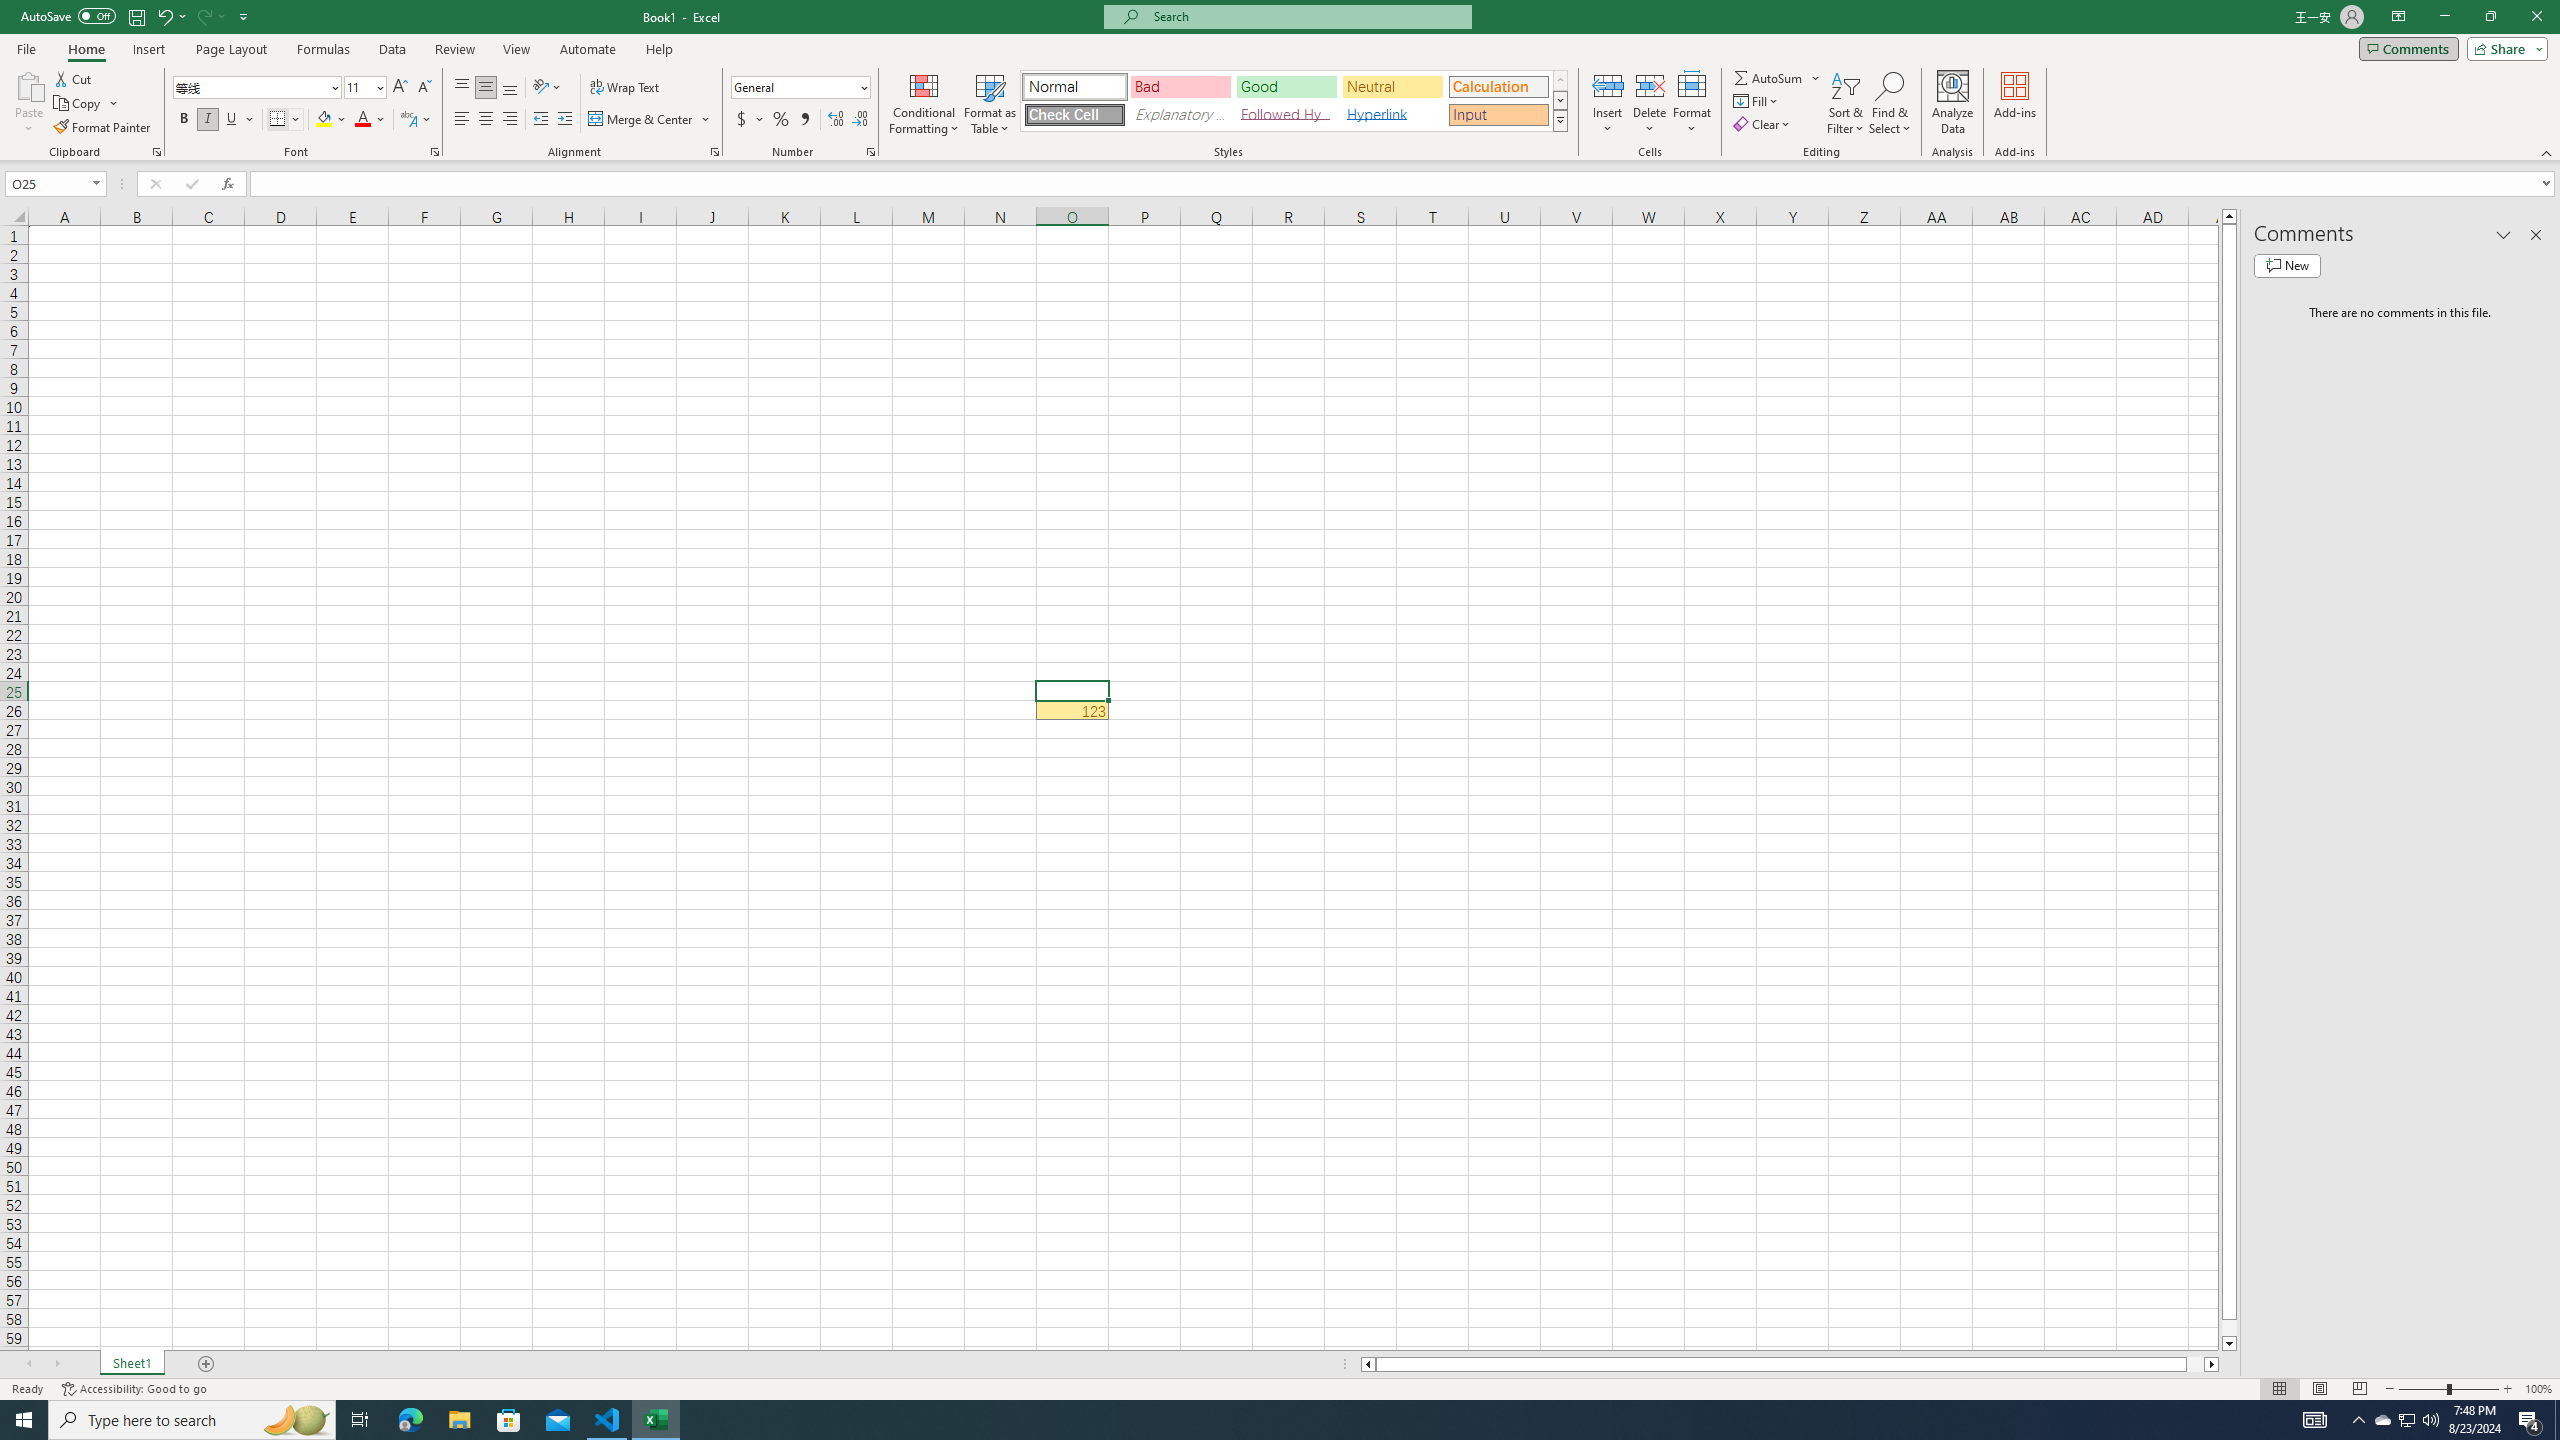  What do you see at coordinates (239, 120) in the screenshot?
I see `Underline` at bounding box center [239, 120].